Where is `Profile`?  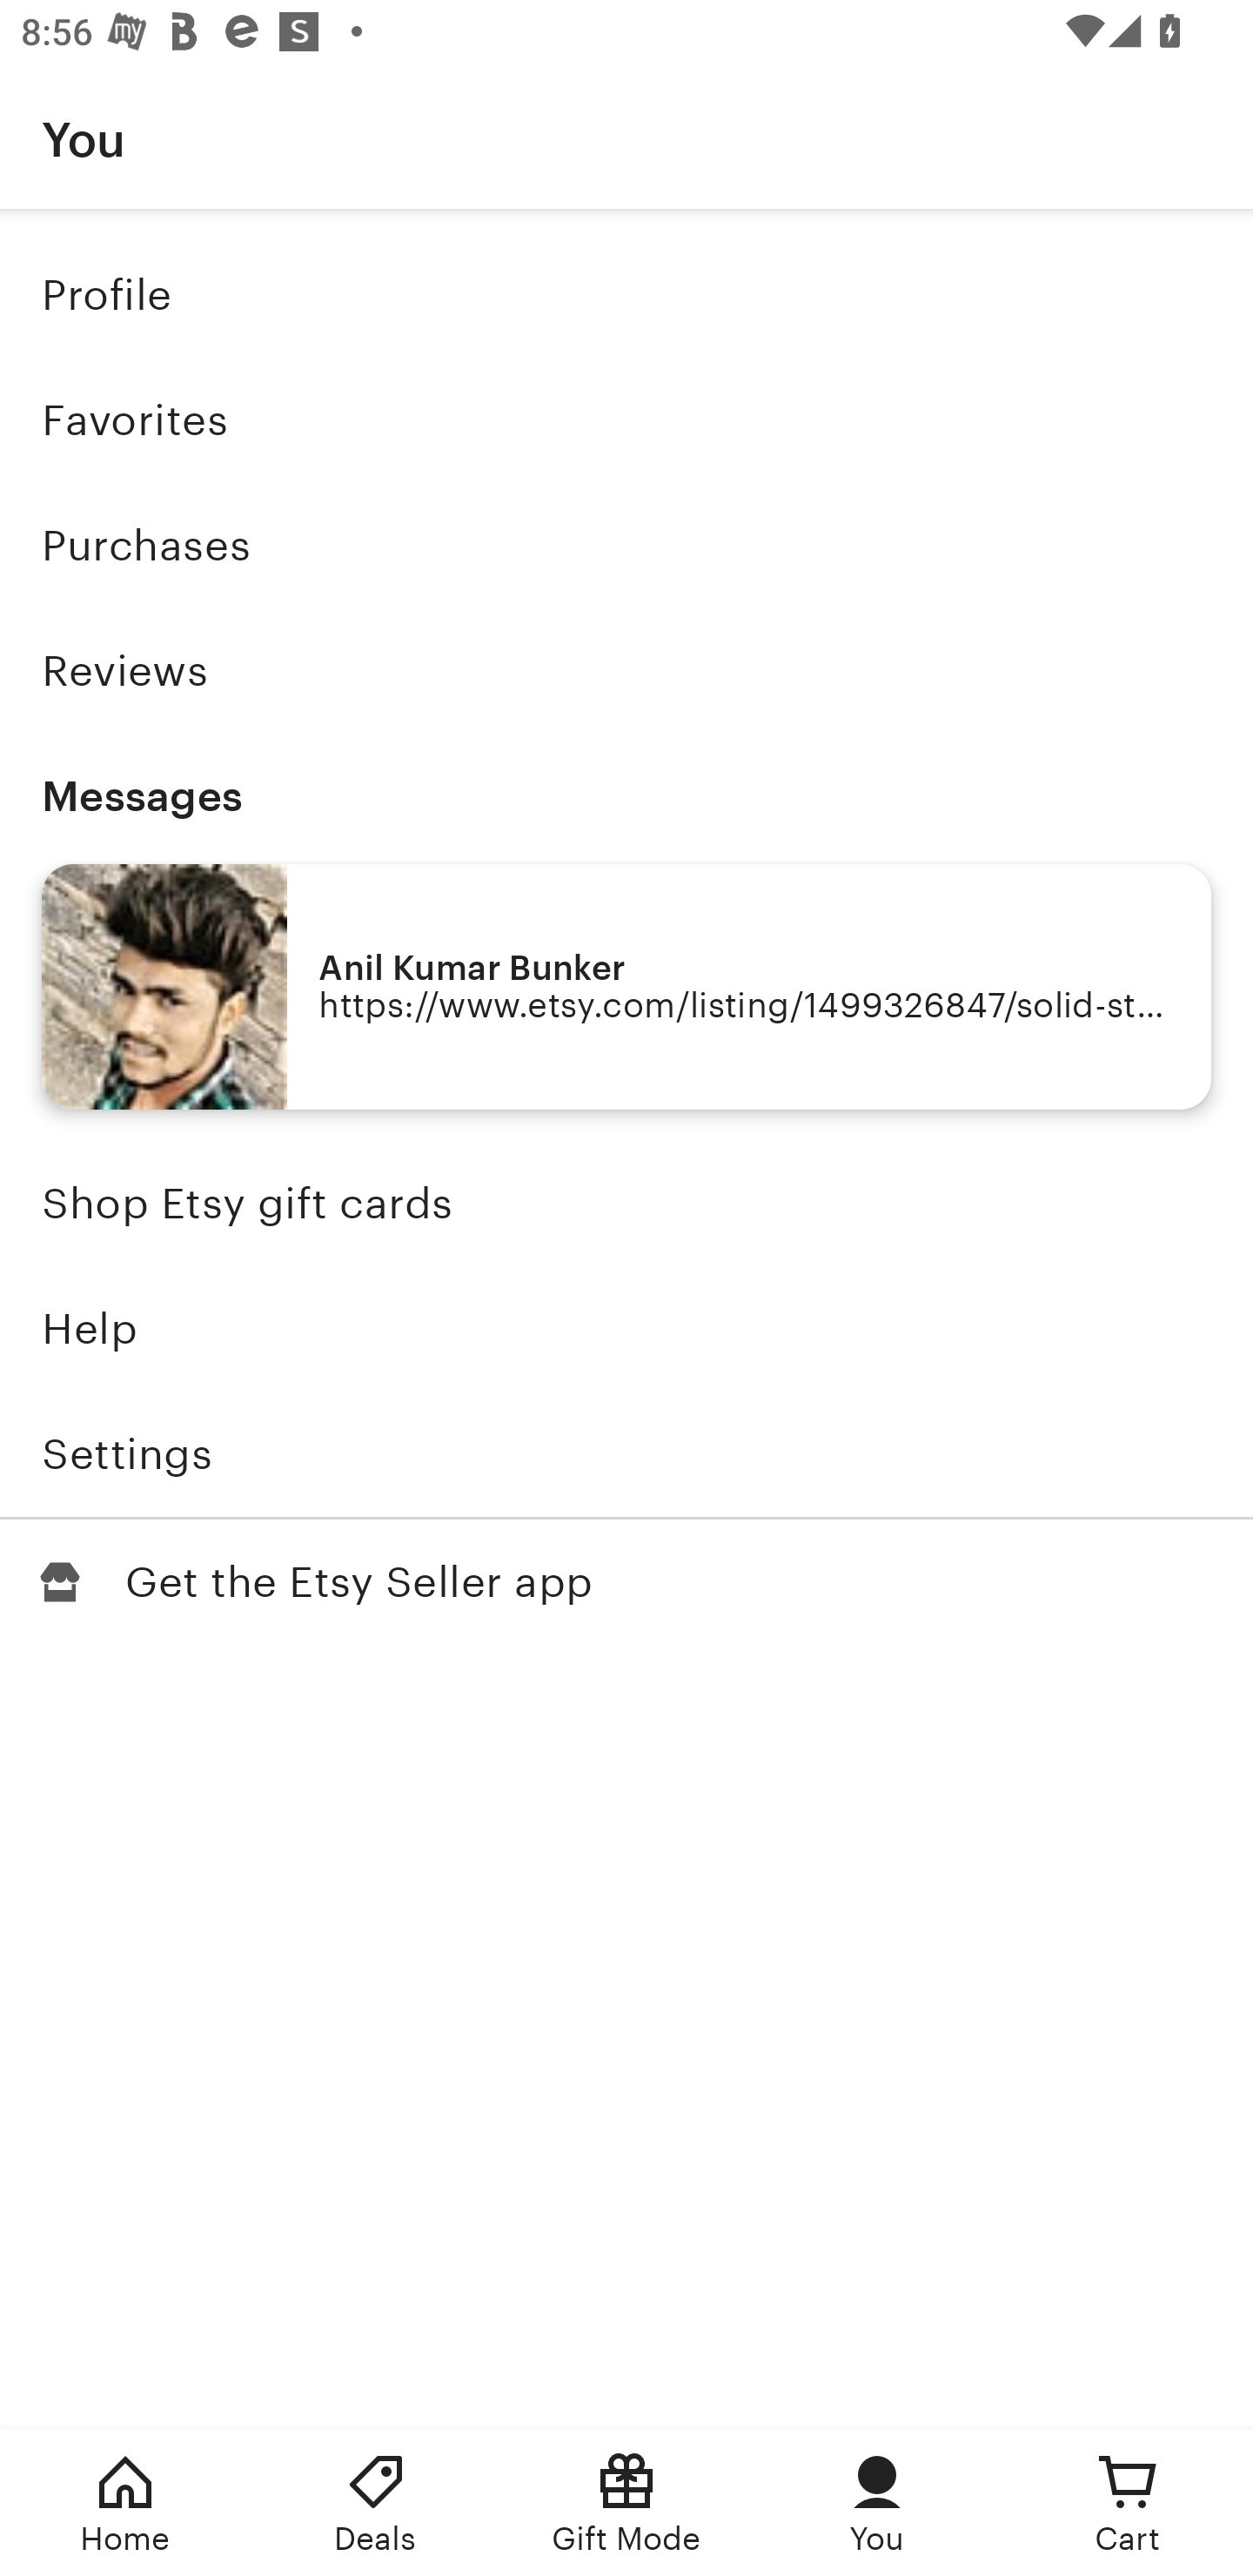 Profile is located at coordinates (626, 294).